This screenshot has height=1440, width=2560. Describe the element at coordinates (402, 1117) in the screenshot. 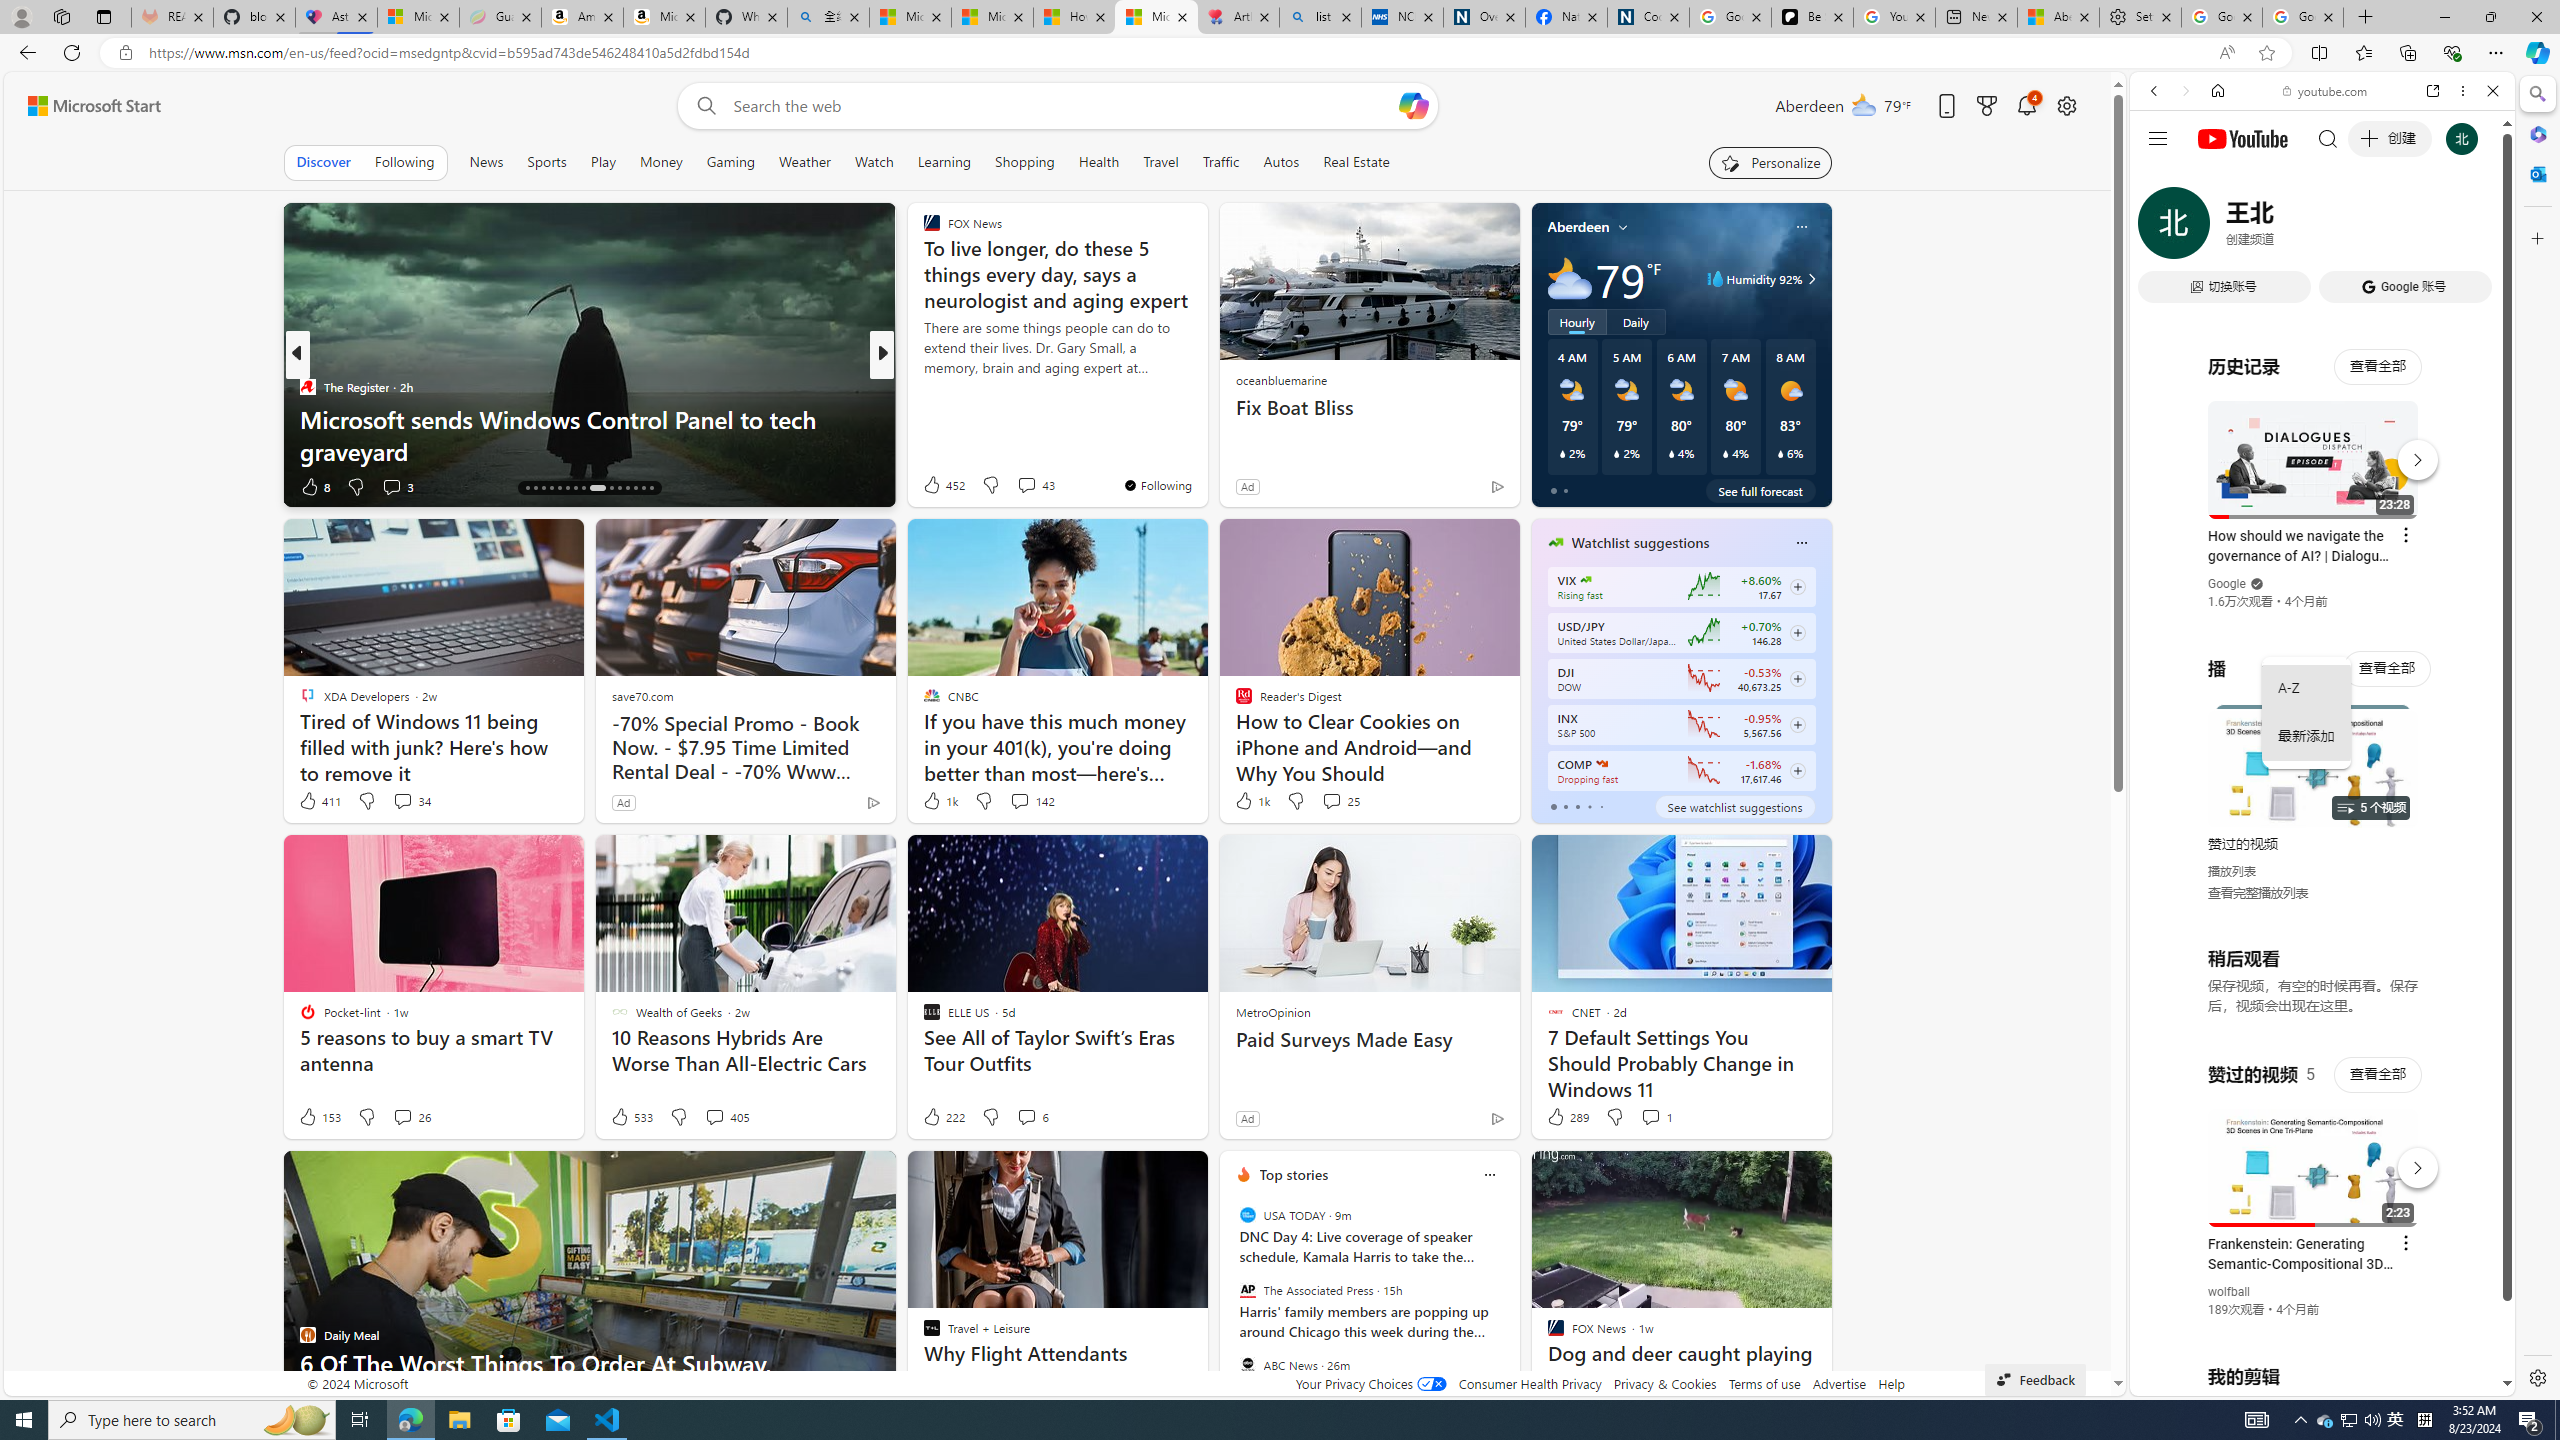

I see `View comments 26 Comment` at that location.